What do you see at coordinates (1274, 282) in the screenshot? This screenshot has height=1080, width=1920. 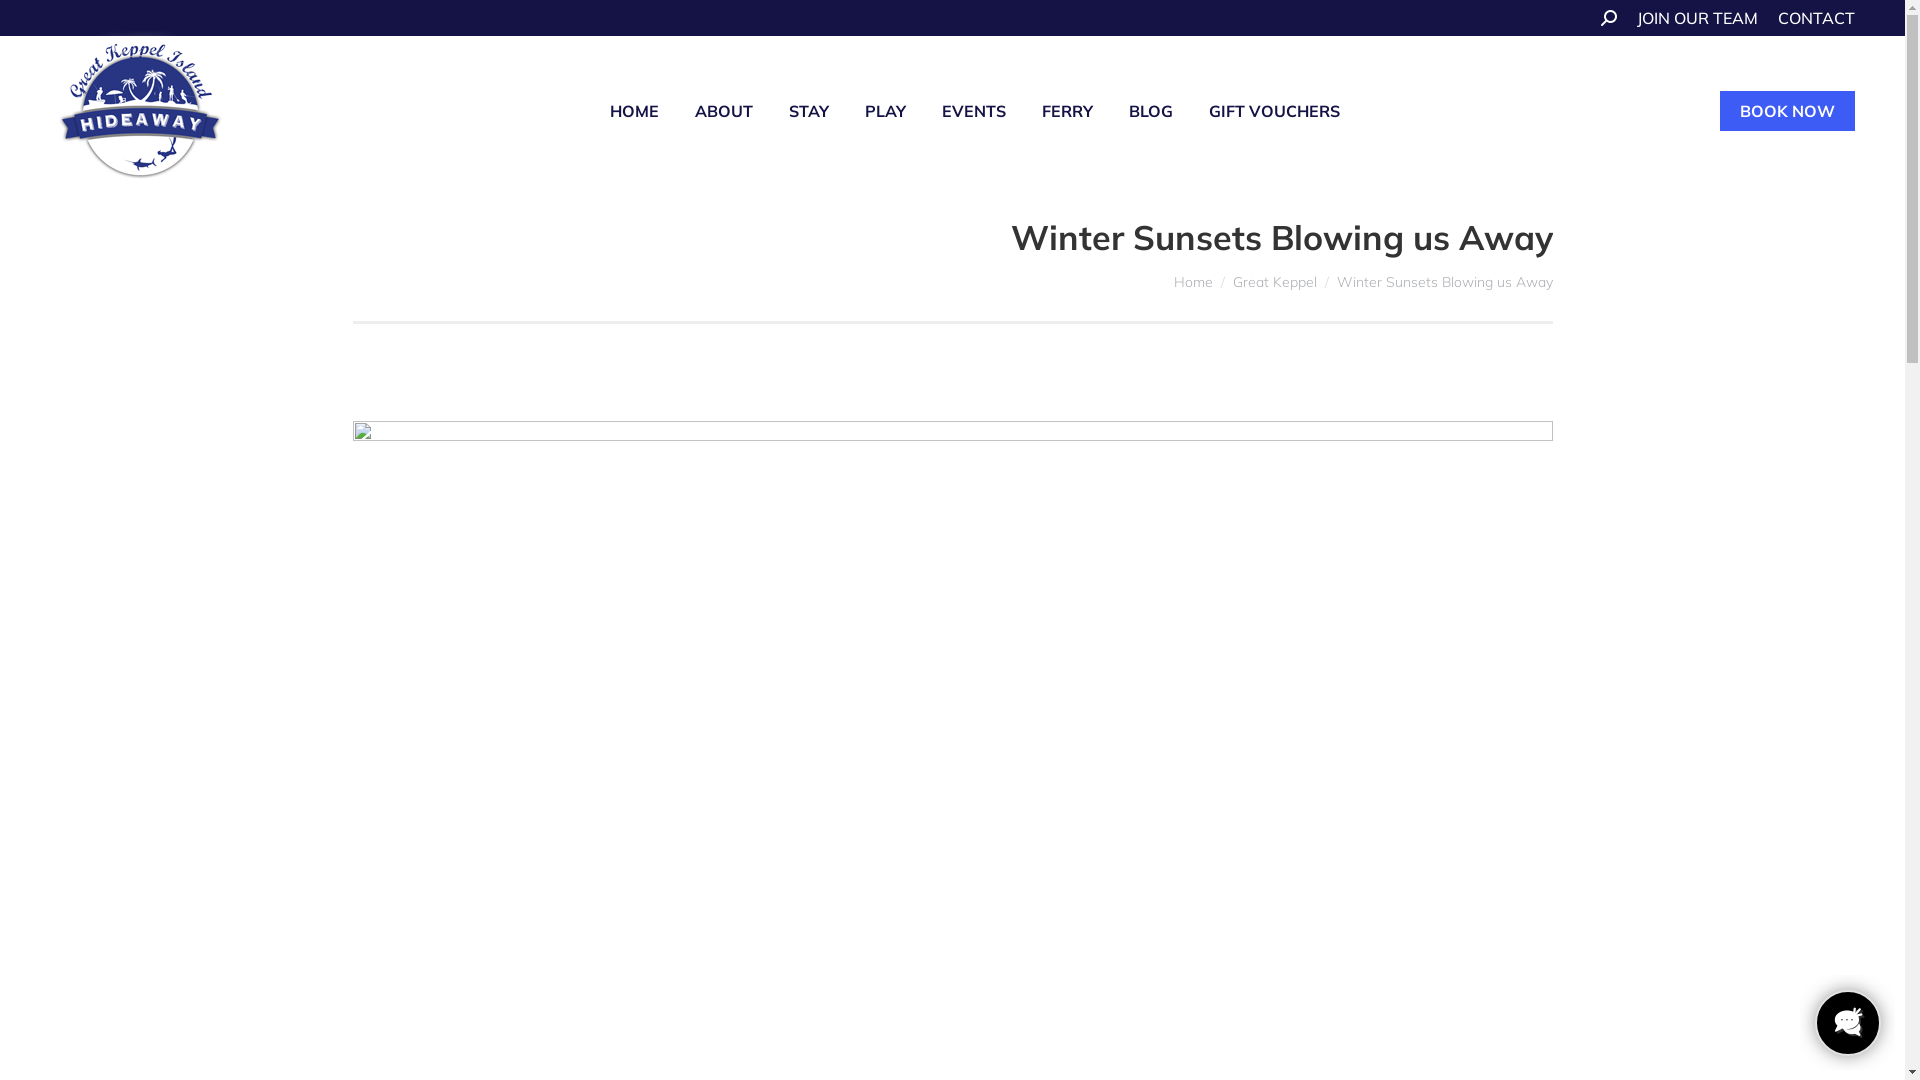 I see `Great Keppel` at bounding box center [1274, 282].